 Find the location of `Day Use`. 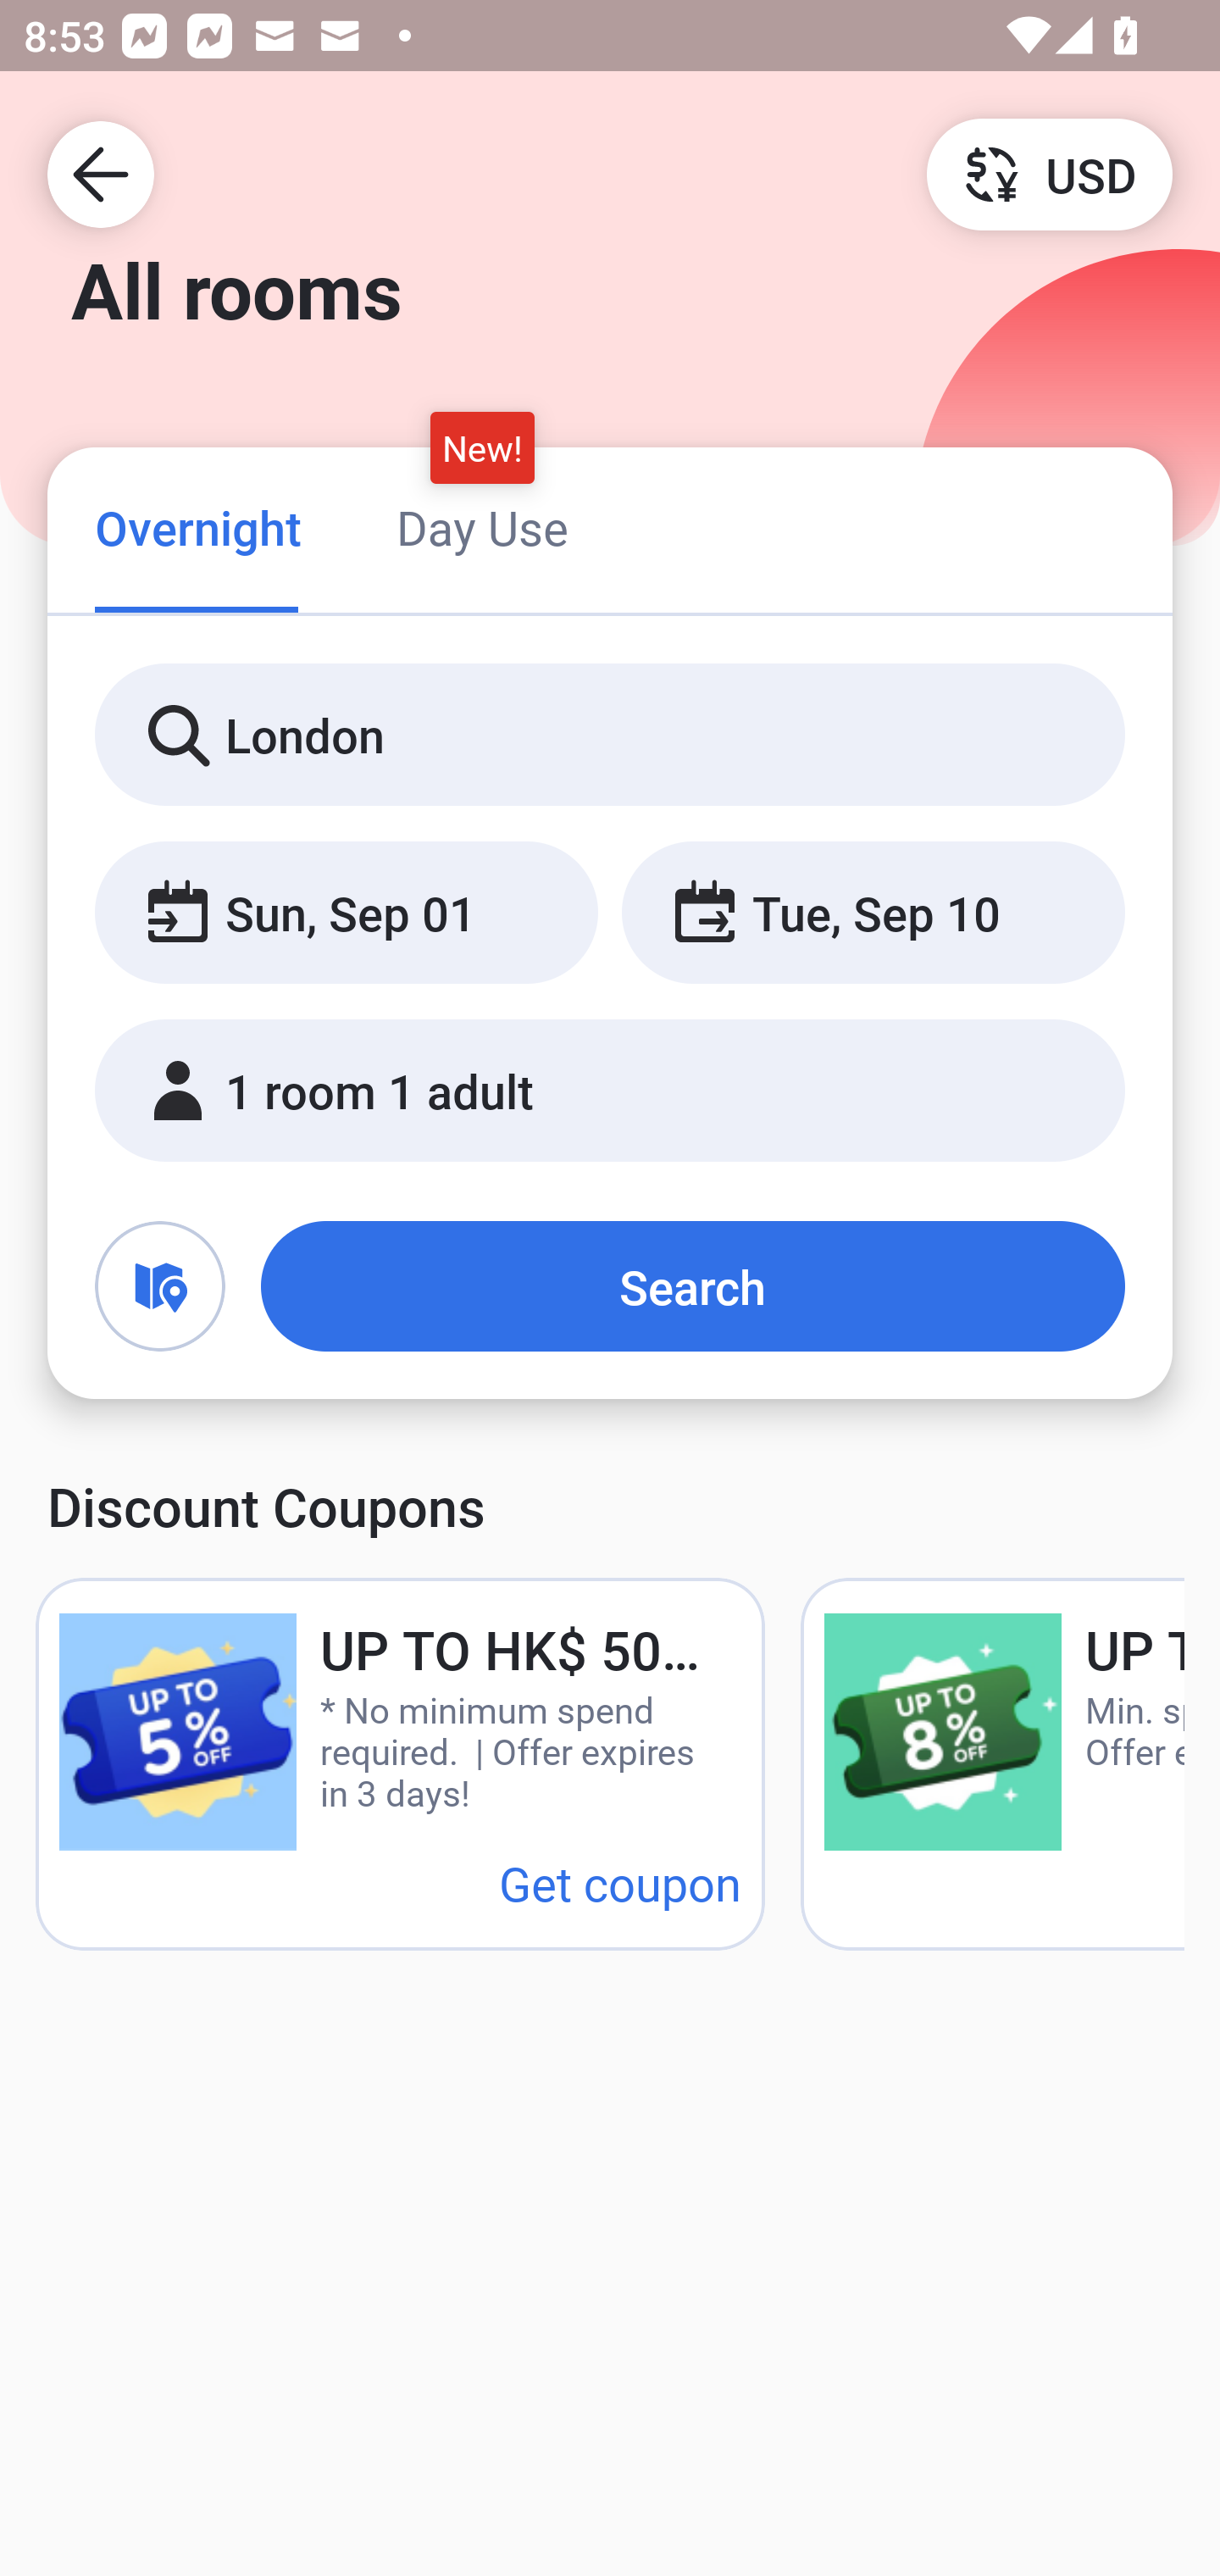

Day Use is located at coordinates (482, 527).